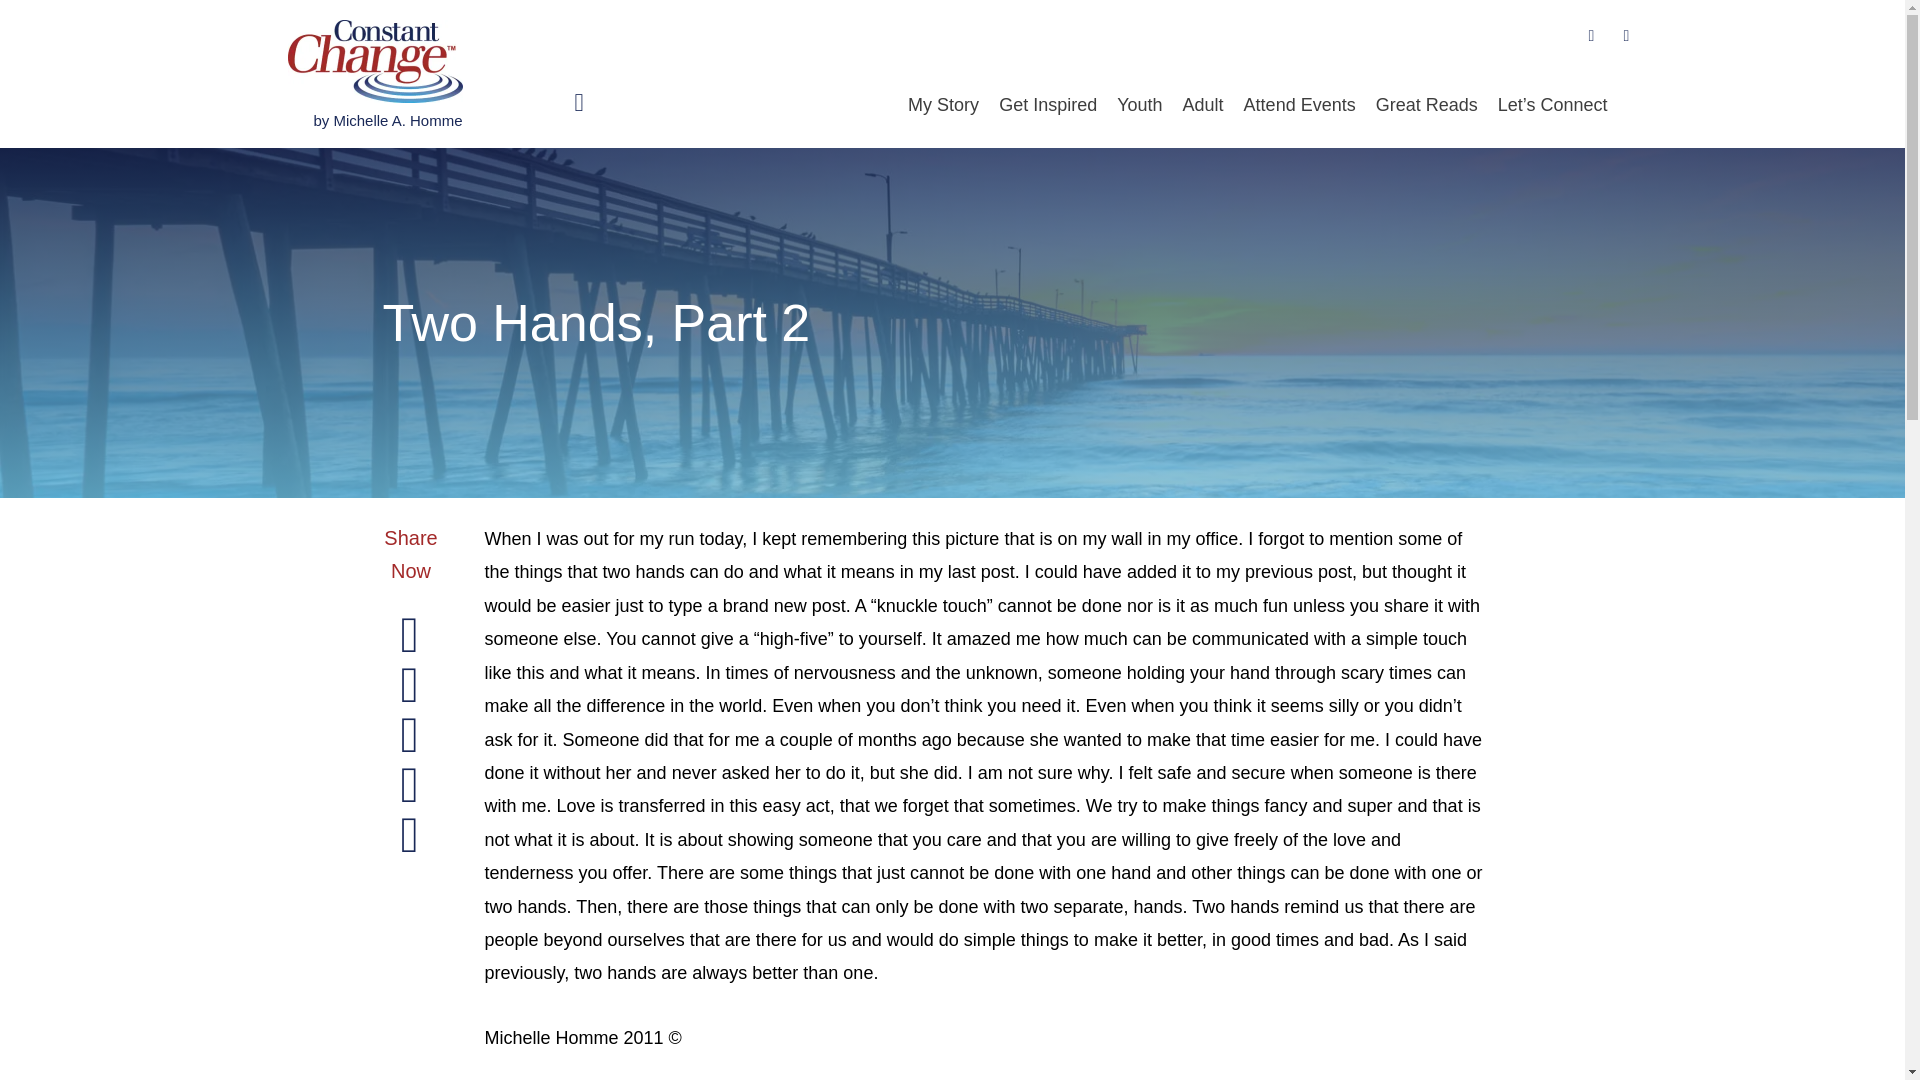 The width and height of the screenshot is (1920, 1080). What do you see at coordinates (1426, 105) in the screenshot?
I see `Great Reads` at bounding box center [1426, 105].